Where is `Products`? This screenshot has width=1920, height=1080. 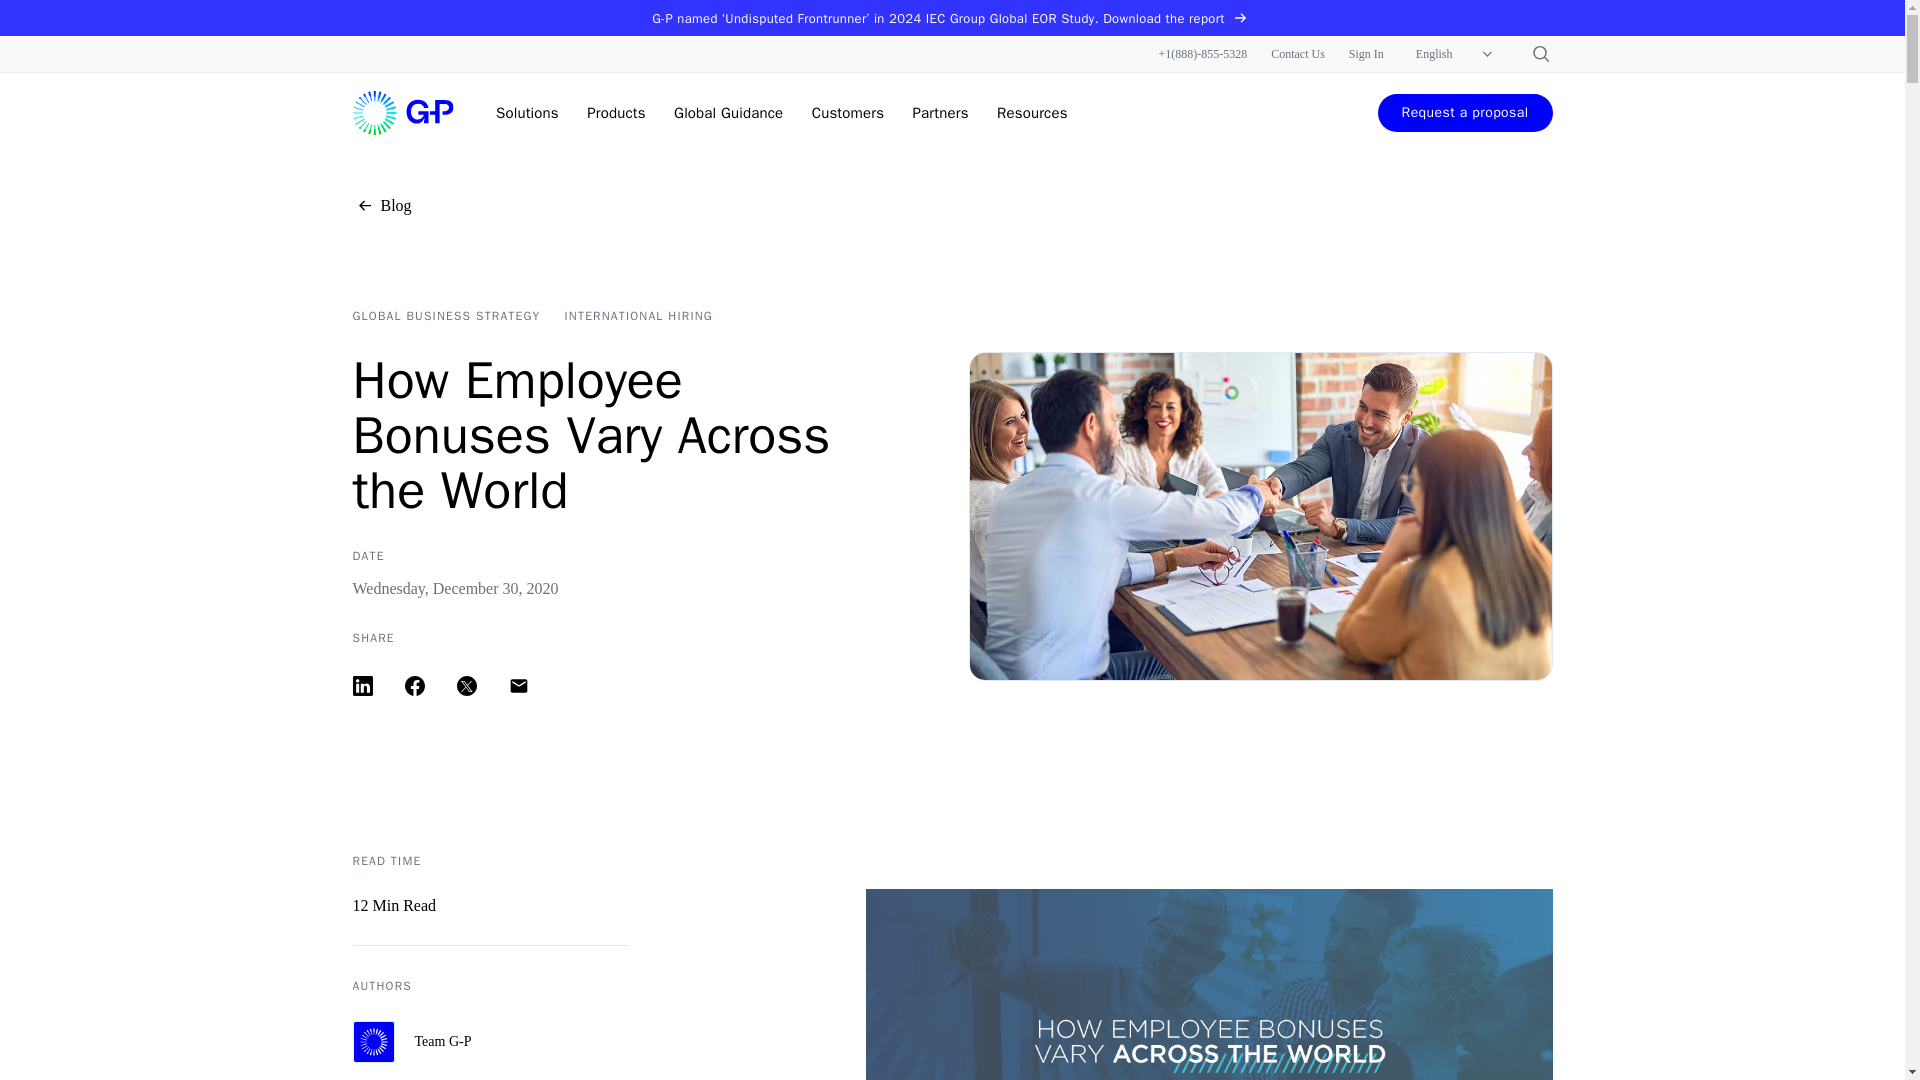 Products is located at coordinates (616, 112).